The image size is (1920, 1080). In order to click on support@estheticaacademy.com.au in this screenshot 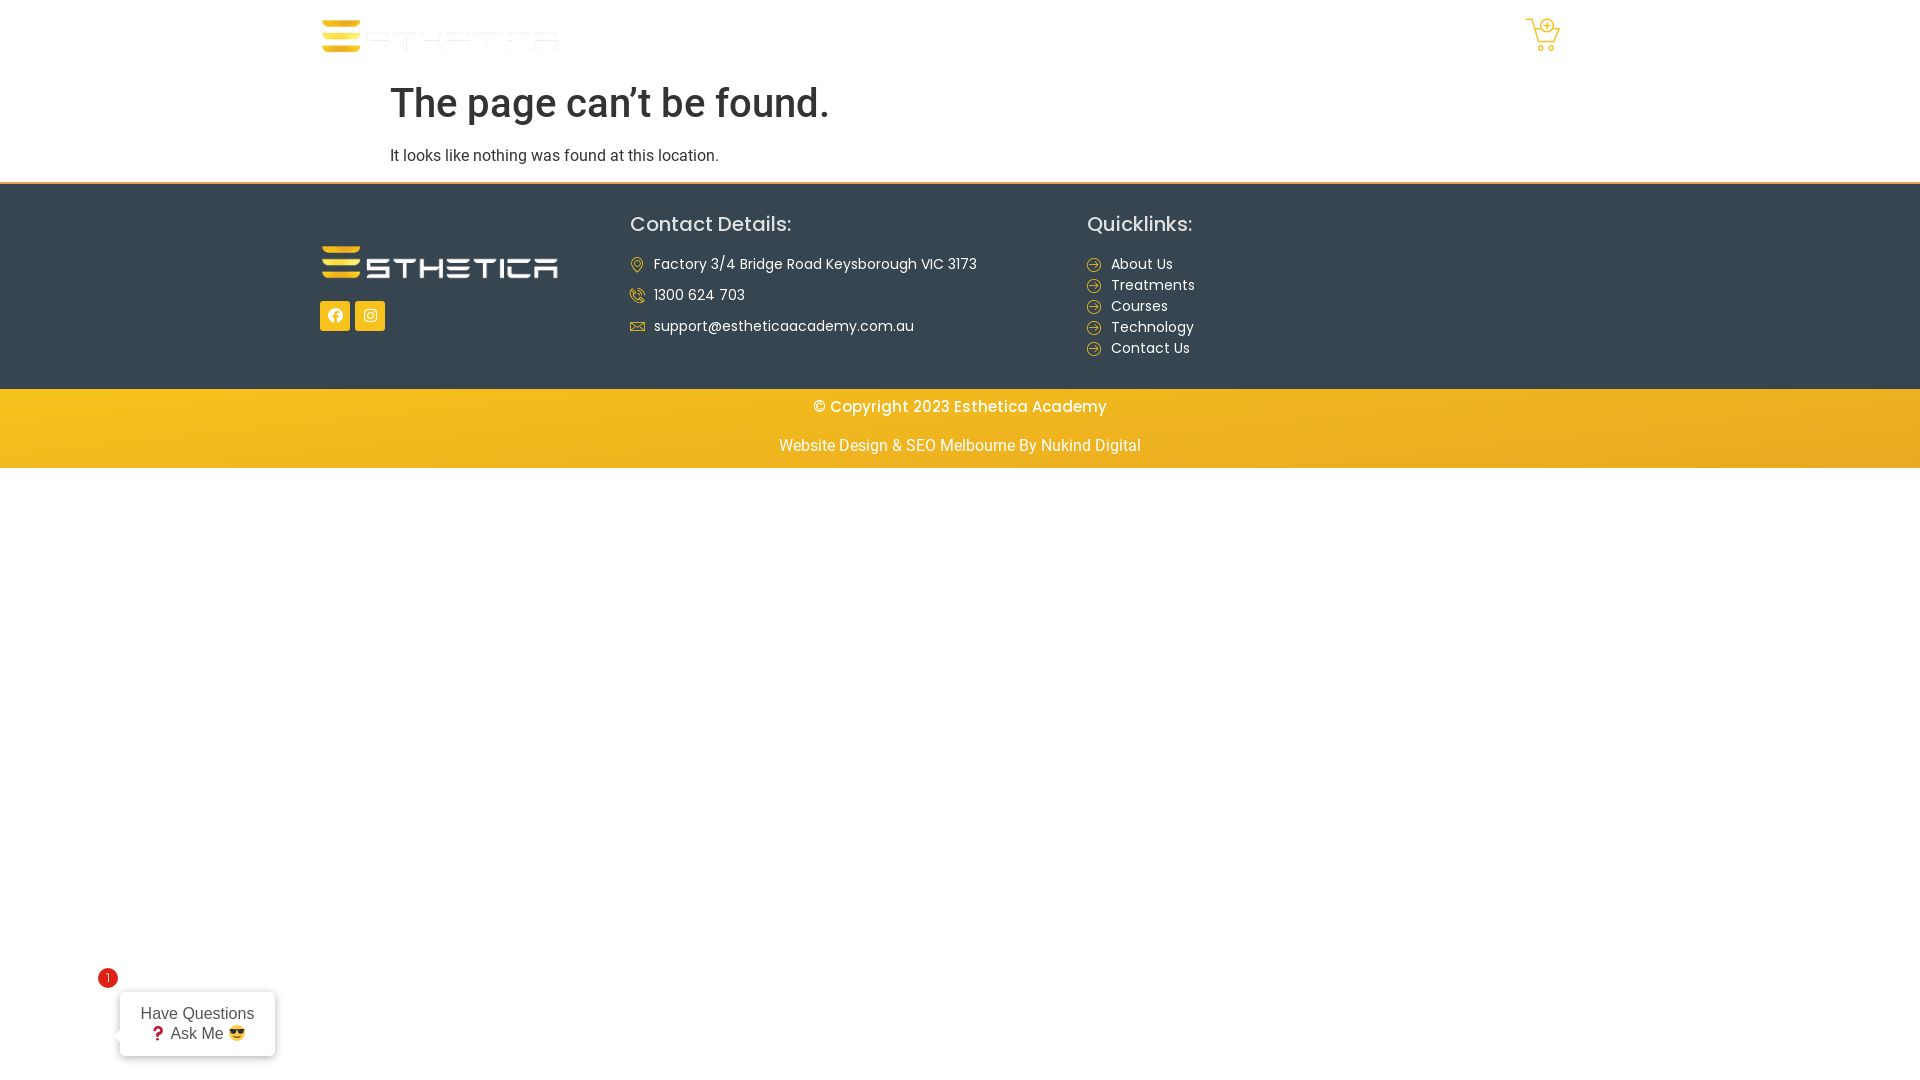, I will do `click(848, 326)`.